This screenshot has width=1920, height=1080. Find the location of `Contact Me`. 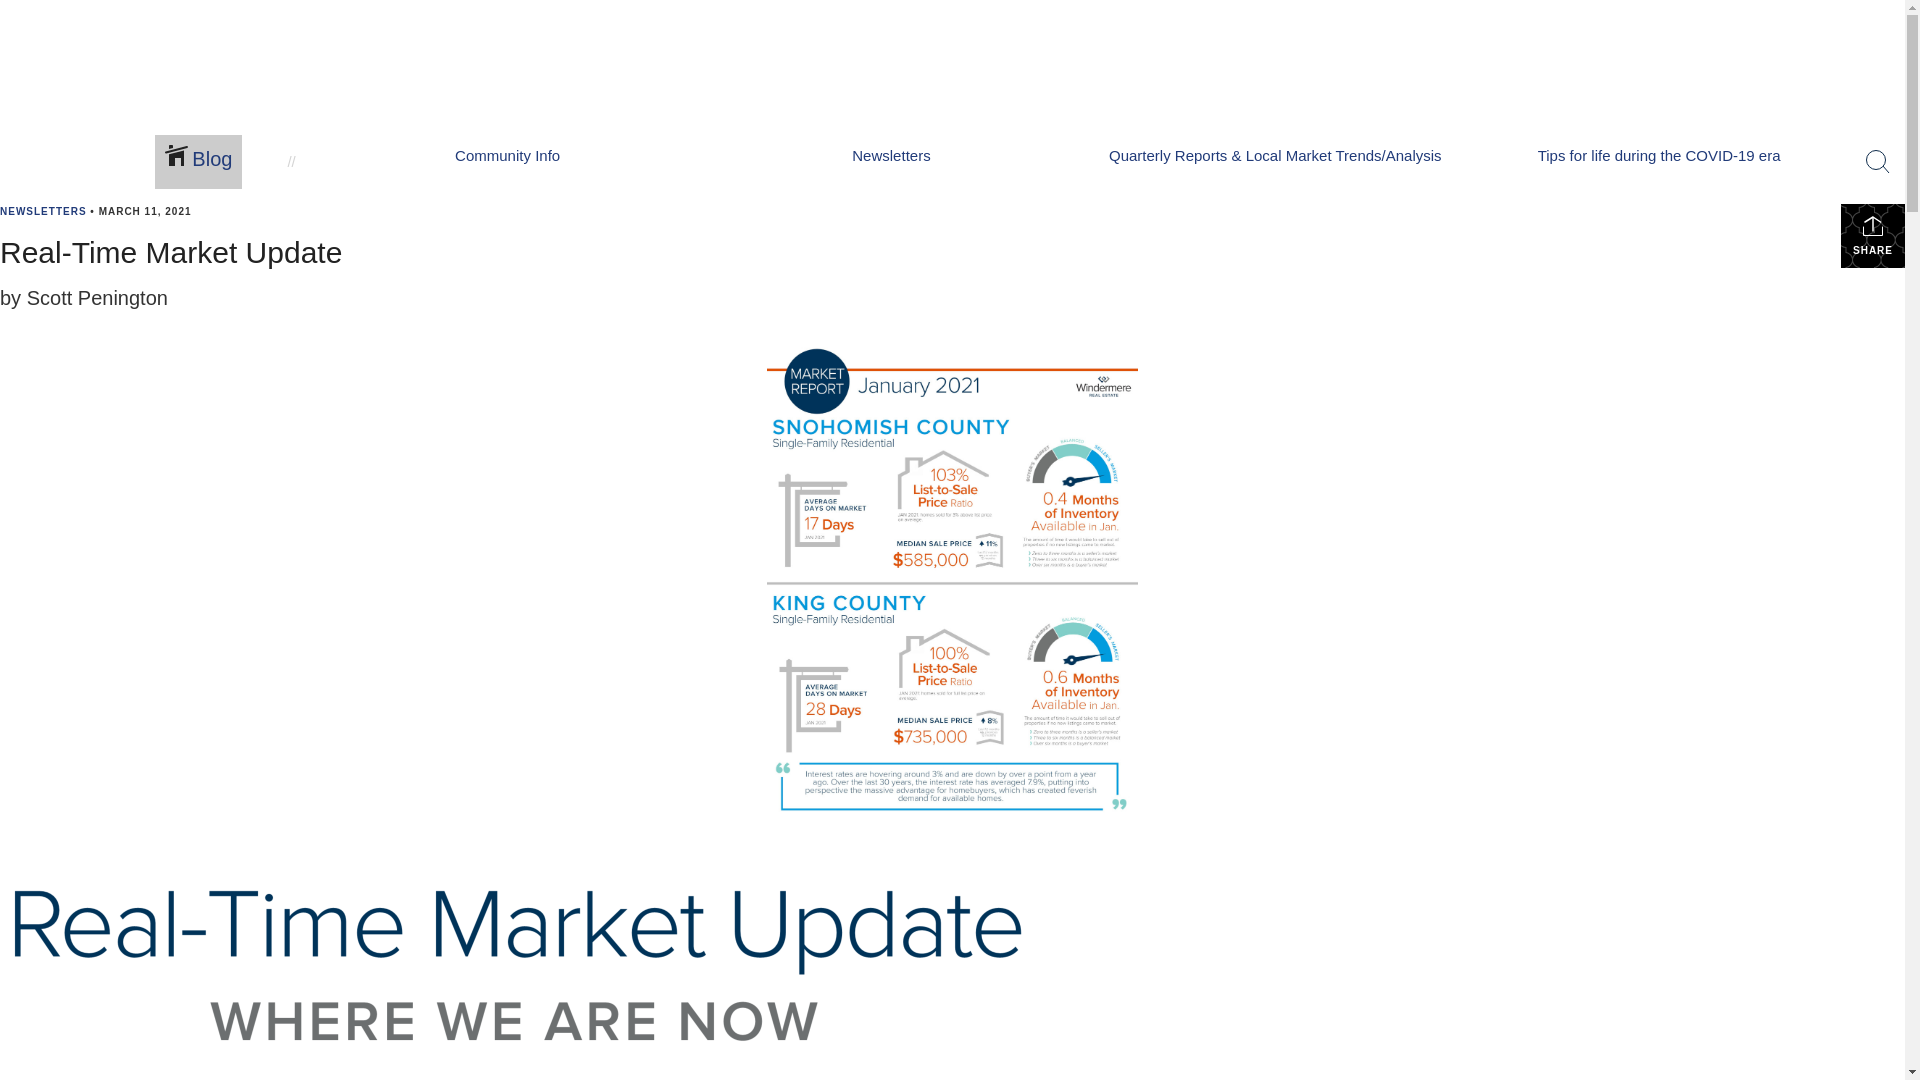

Contact Me is located at coordinates (198, 158).